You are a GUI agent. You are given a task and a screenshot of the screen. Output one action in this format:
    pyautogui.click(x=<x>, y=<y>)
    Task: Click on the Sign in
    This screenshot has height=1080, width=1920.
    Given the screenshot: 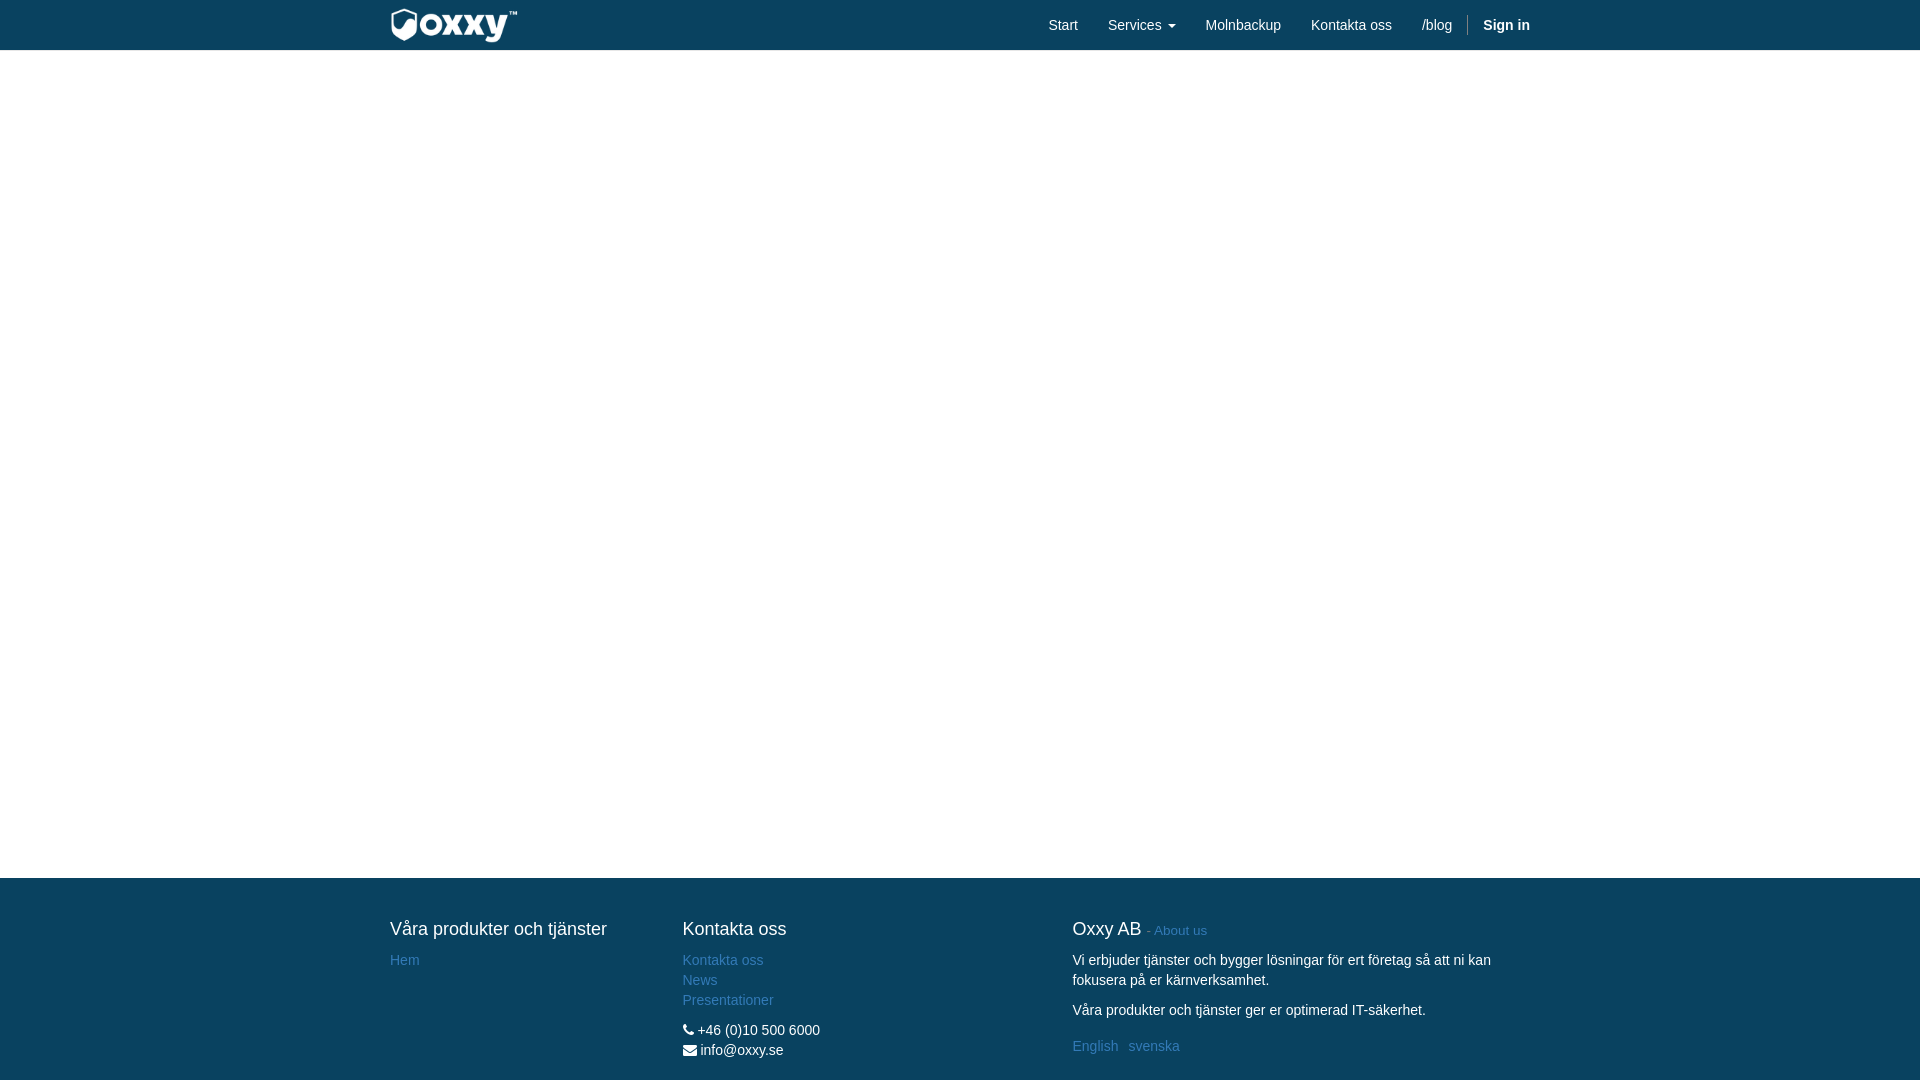 What is the action you would take?
    pyautogui.click(x=1506, y=25)
    